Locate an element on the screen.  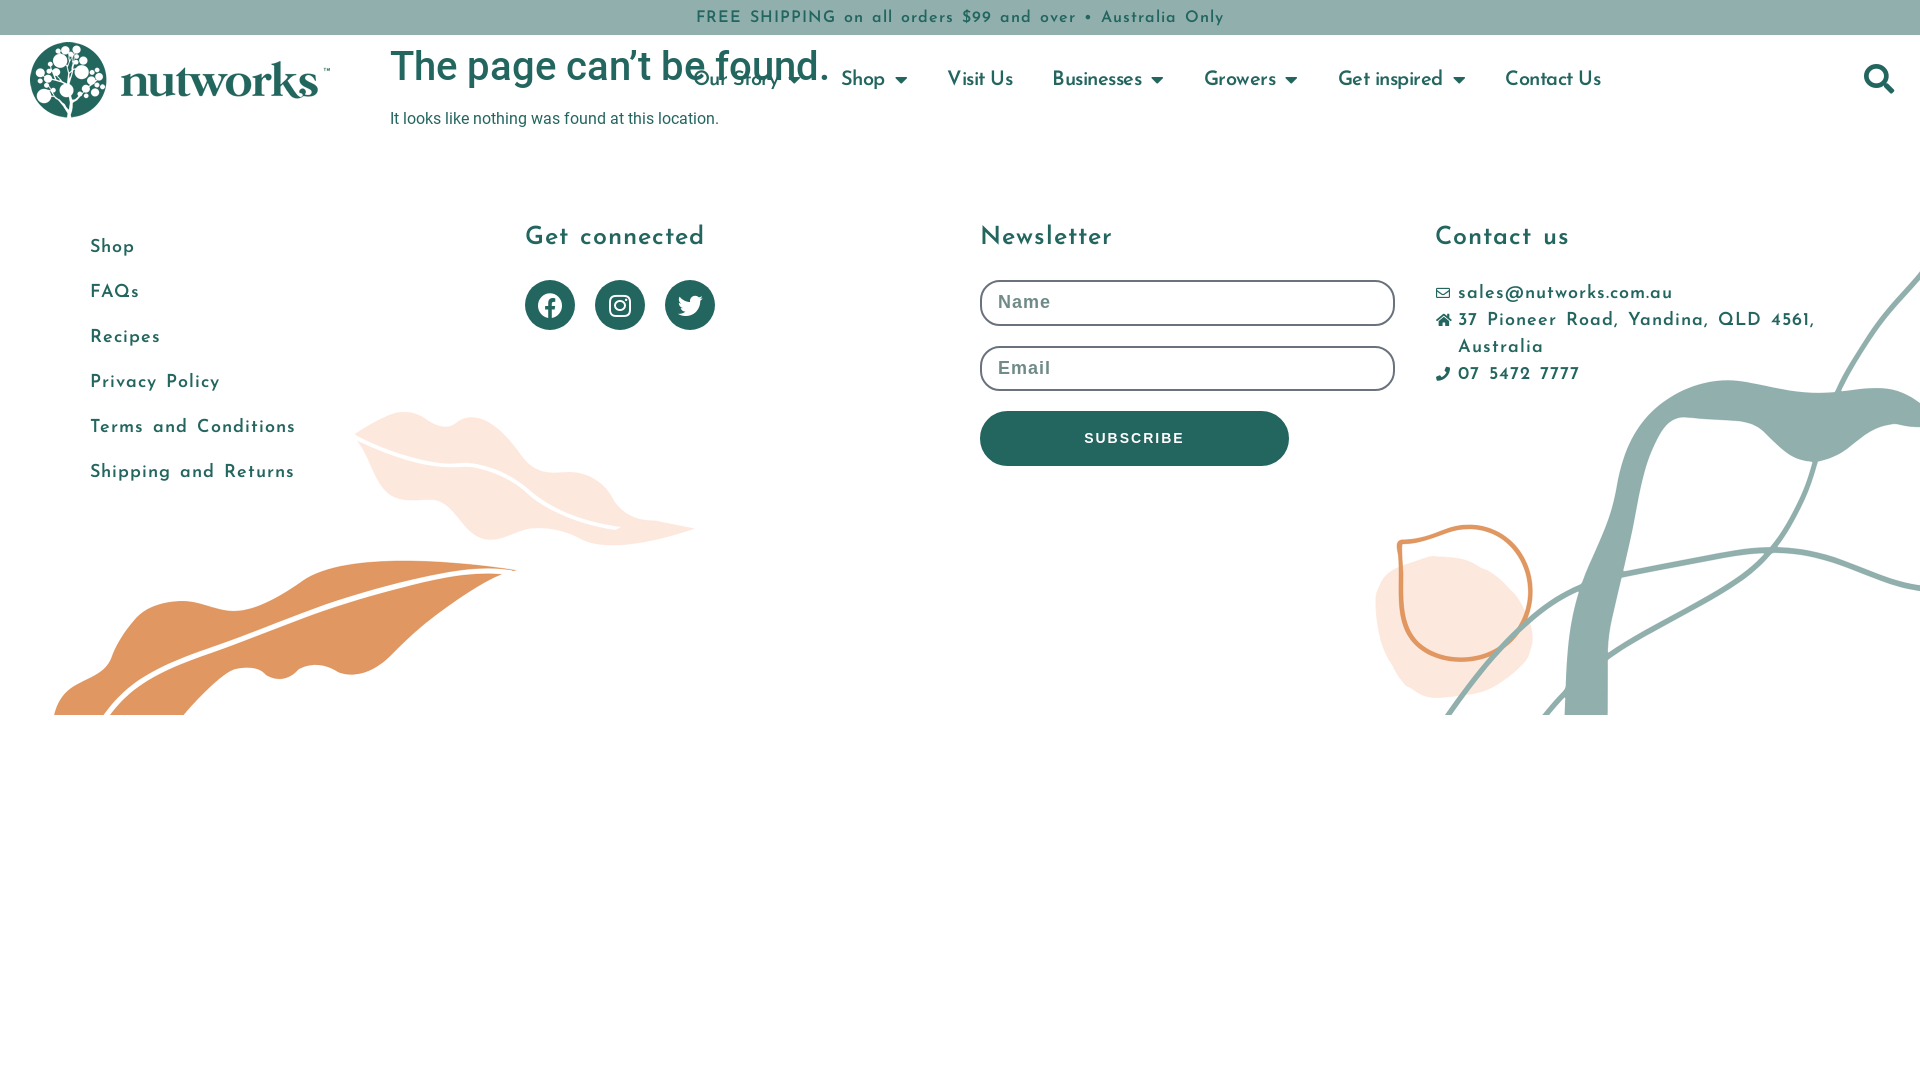
Contact Us is located at coordinates (1552, 80).